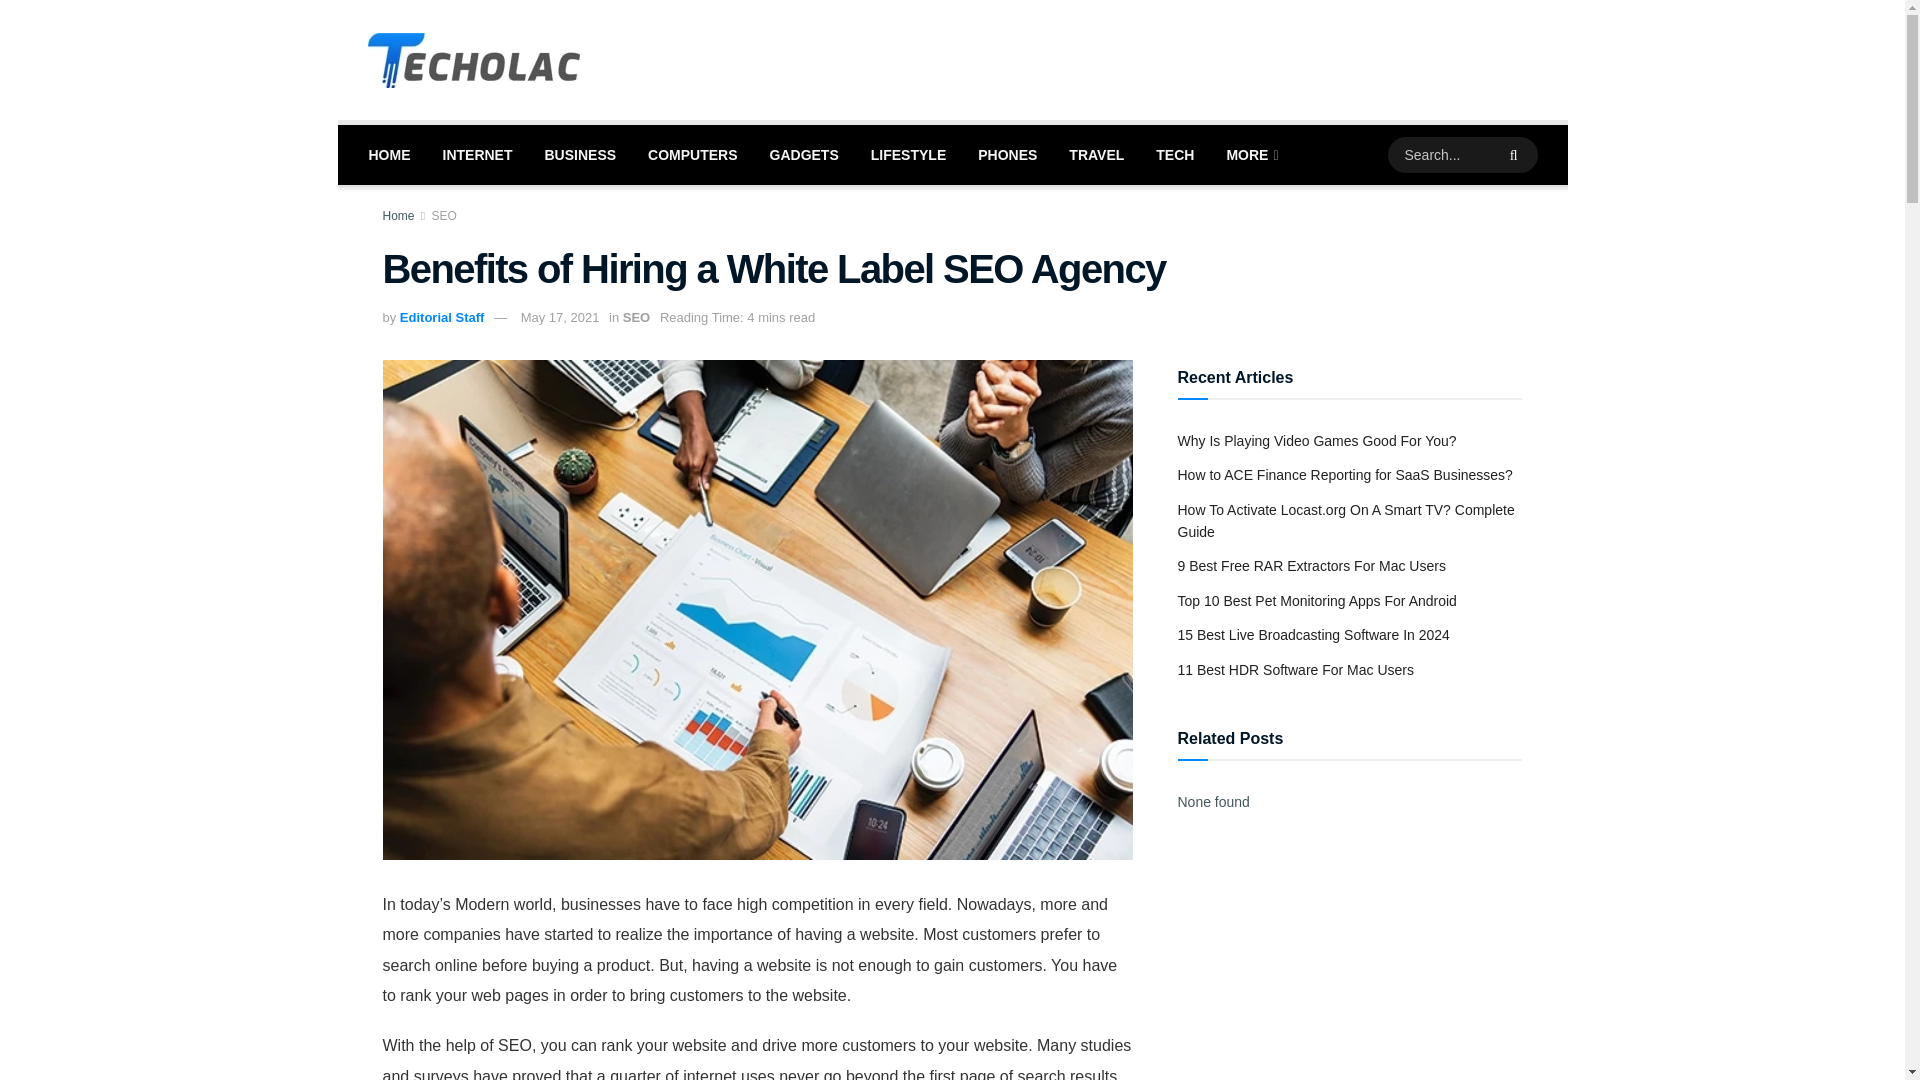  Describe the element at coordinates (1096, 154) in the screenshot. I see `TRAVEL` at that location.